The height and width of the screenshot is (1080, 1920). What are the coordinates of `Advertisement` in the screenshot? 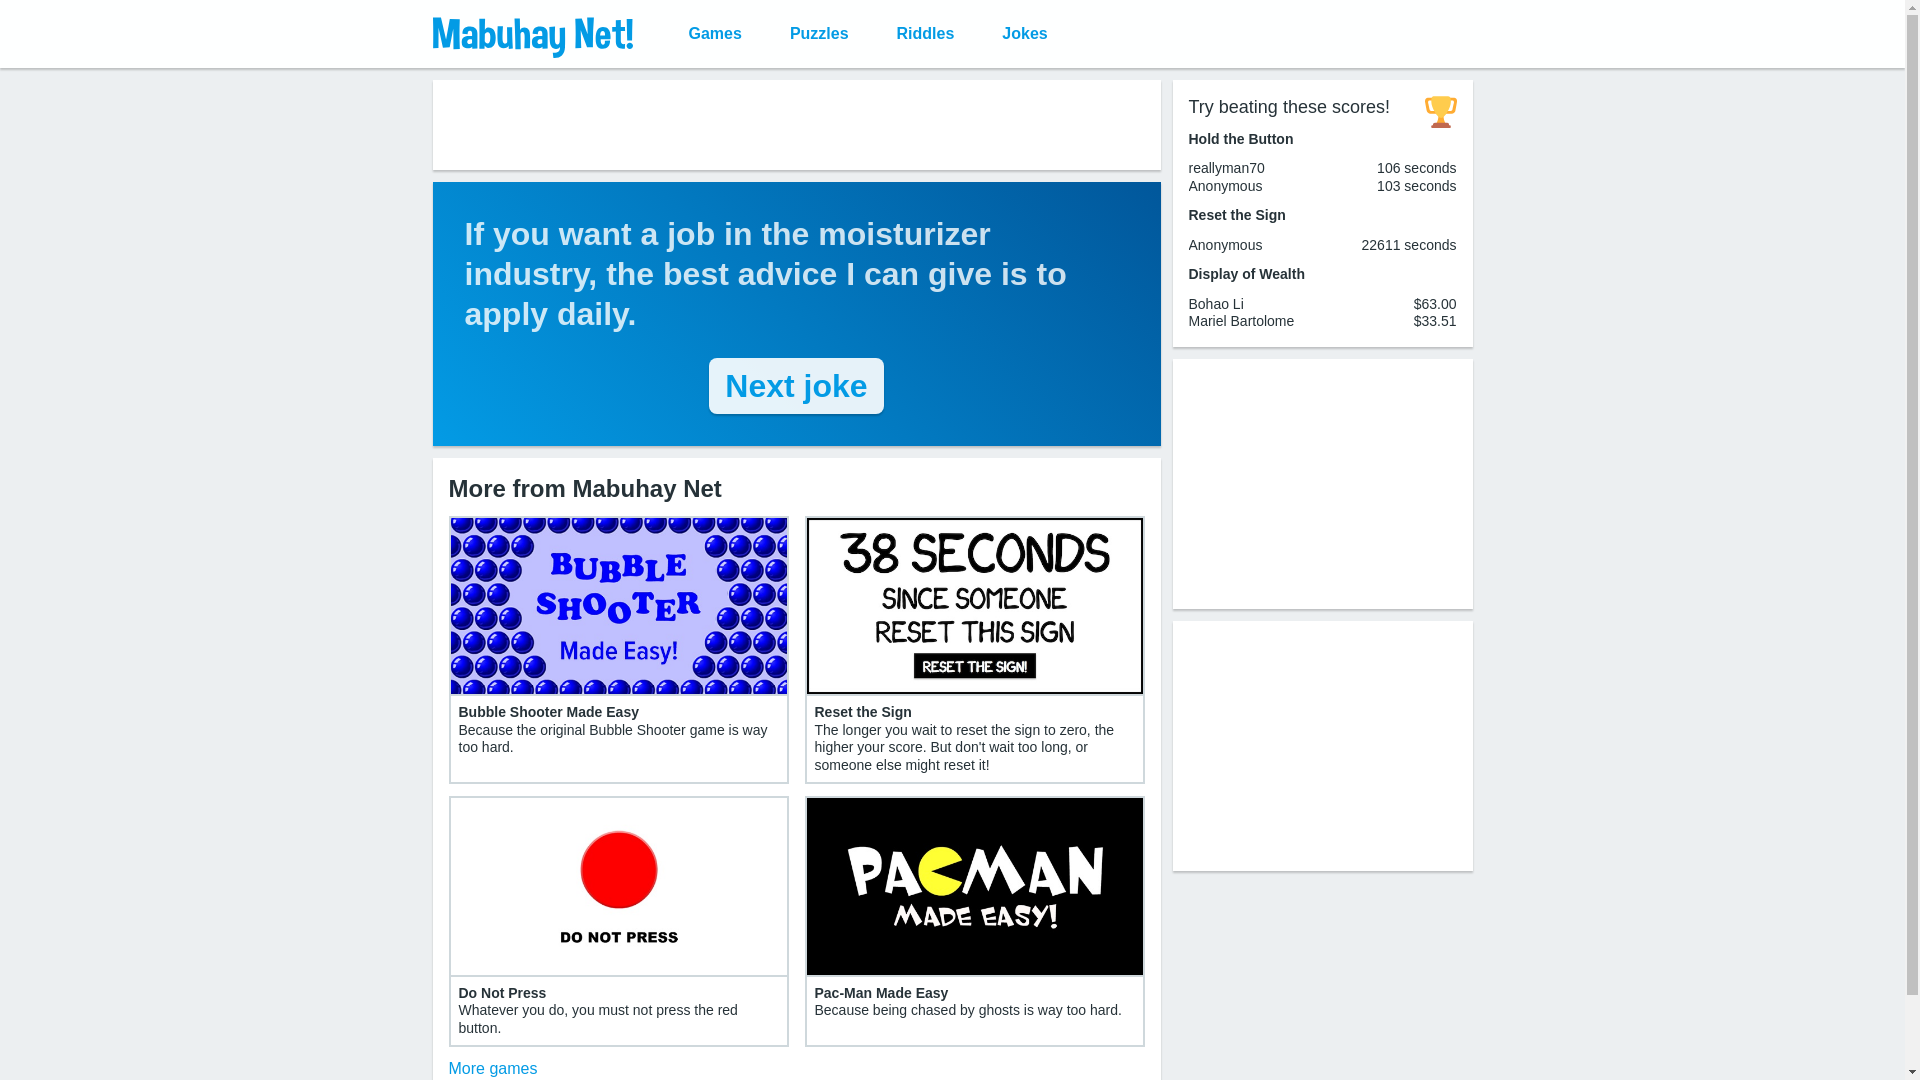 It's located at (1322, 482).